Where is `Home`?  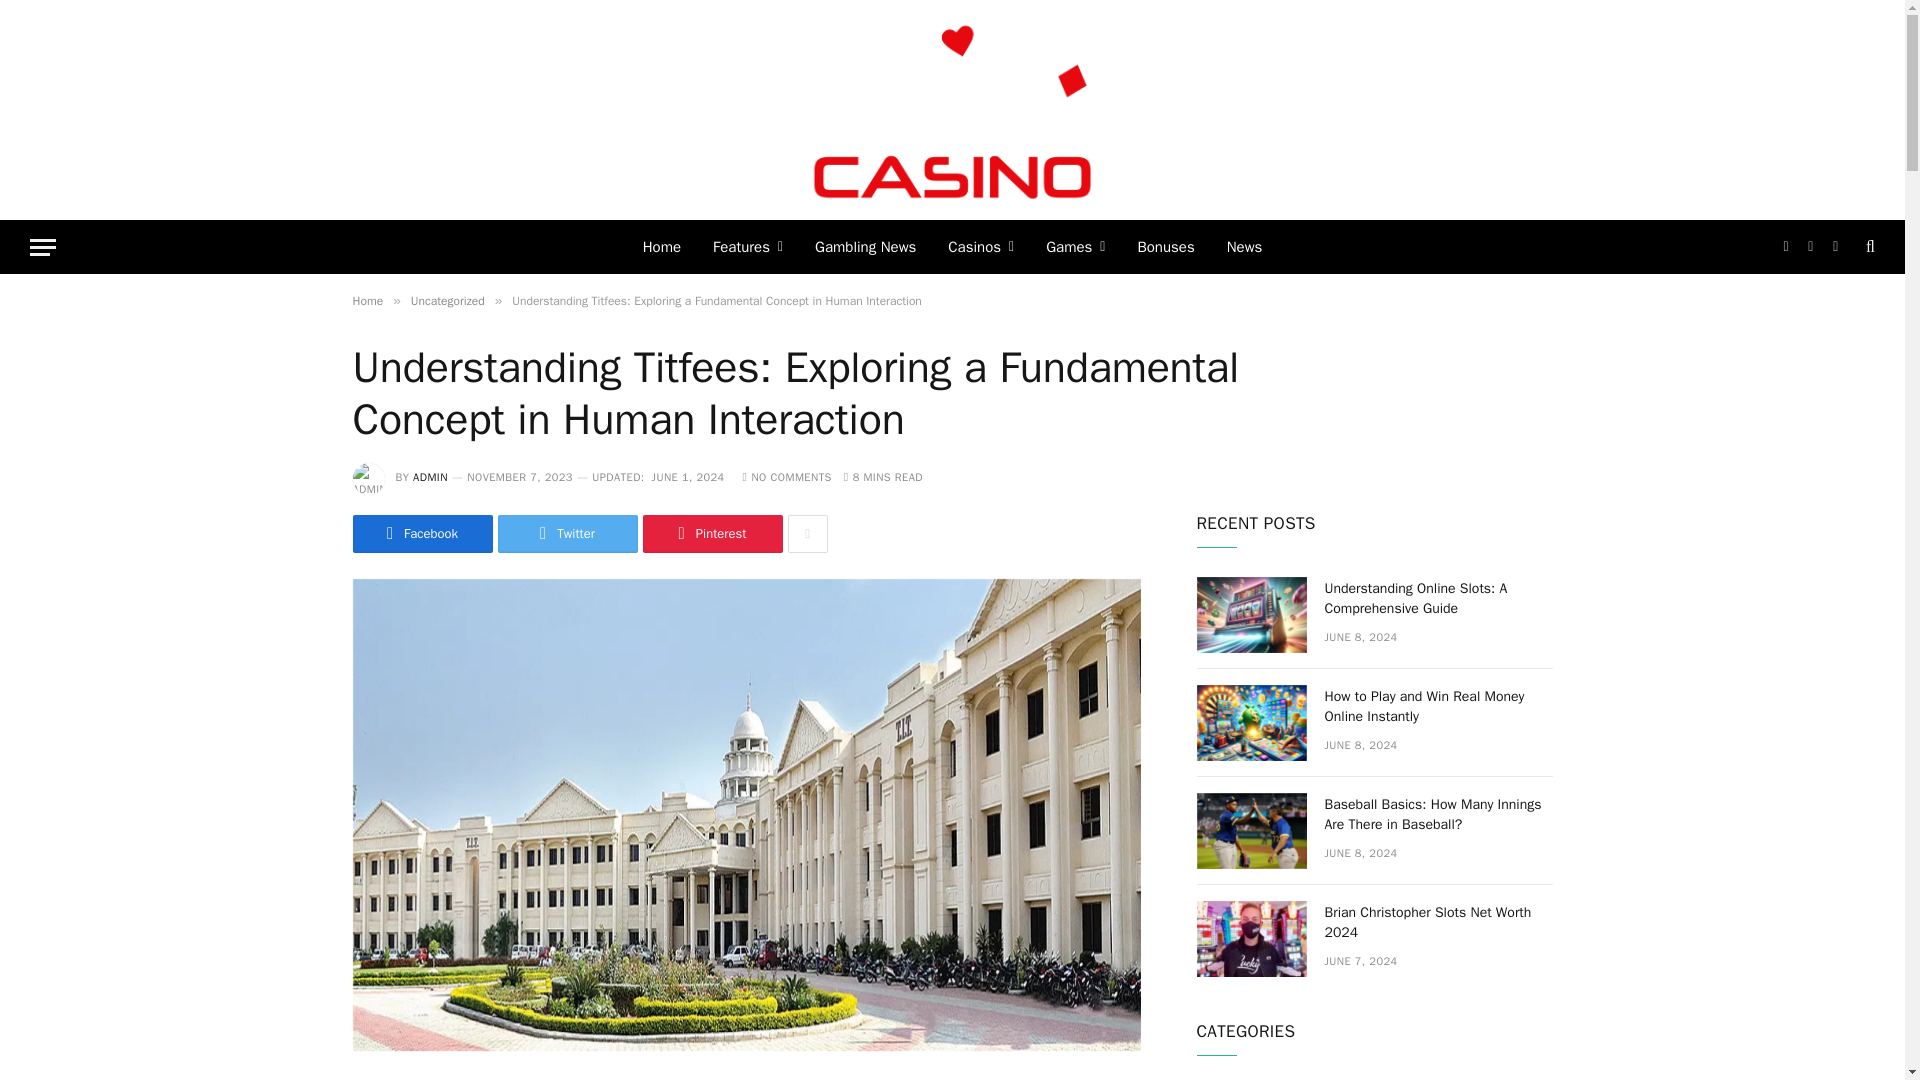
Home is located at coordinates (662, 247).